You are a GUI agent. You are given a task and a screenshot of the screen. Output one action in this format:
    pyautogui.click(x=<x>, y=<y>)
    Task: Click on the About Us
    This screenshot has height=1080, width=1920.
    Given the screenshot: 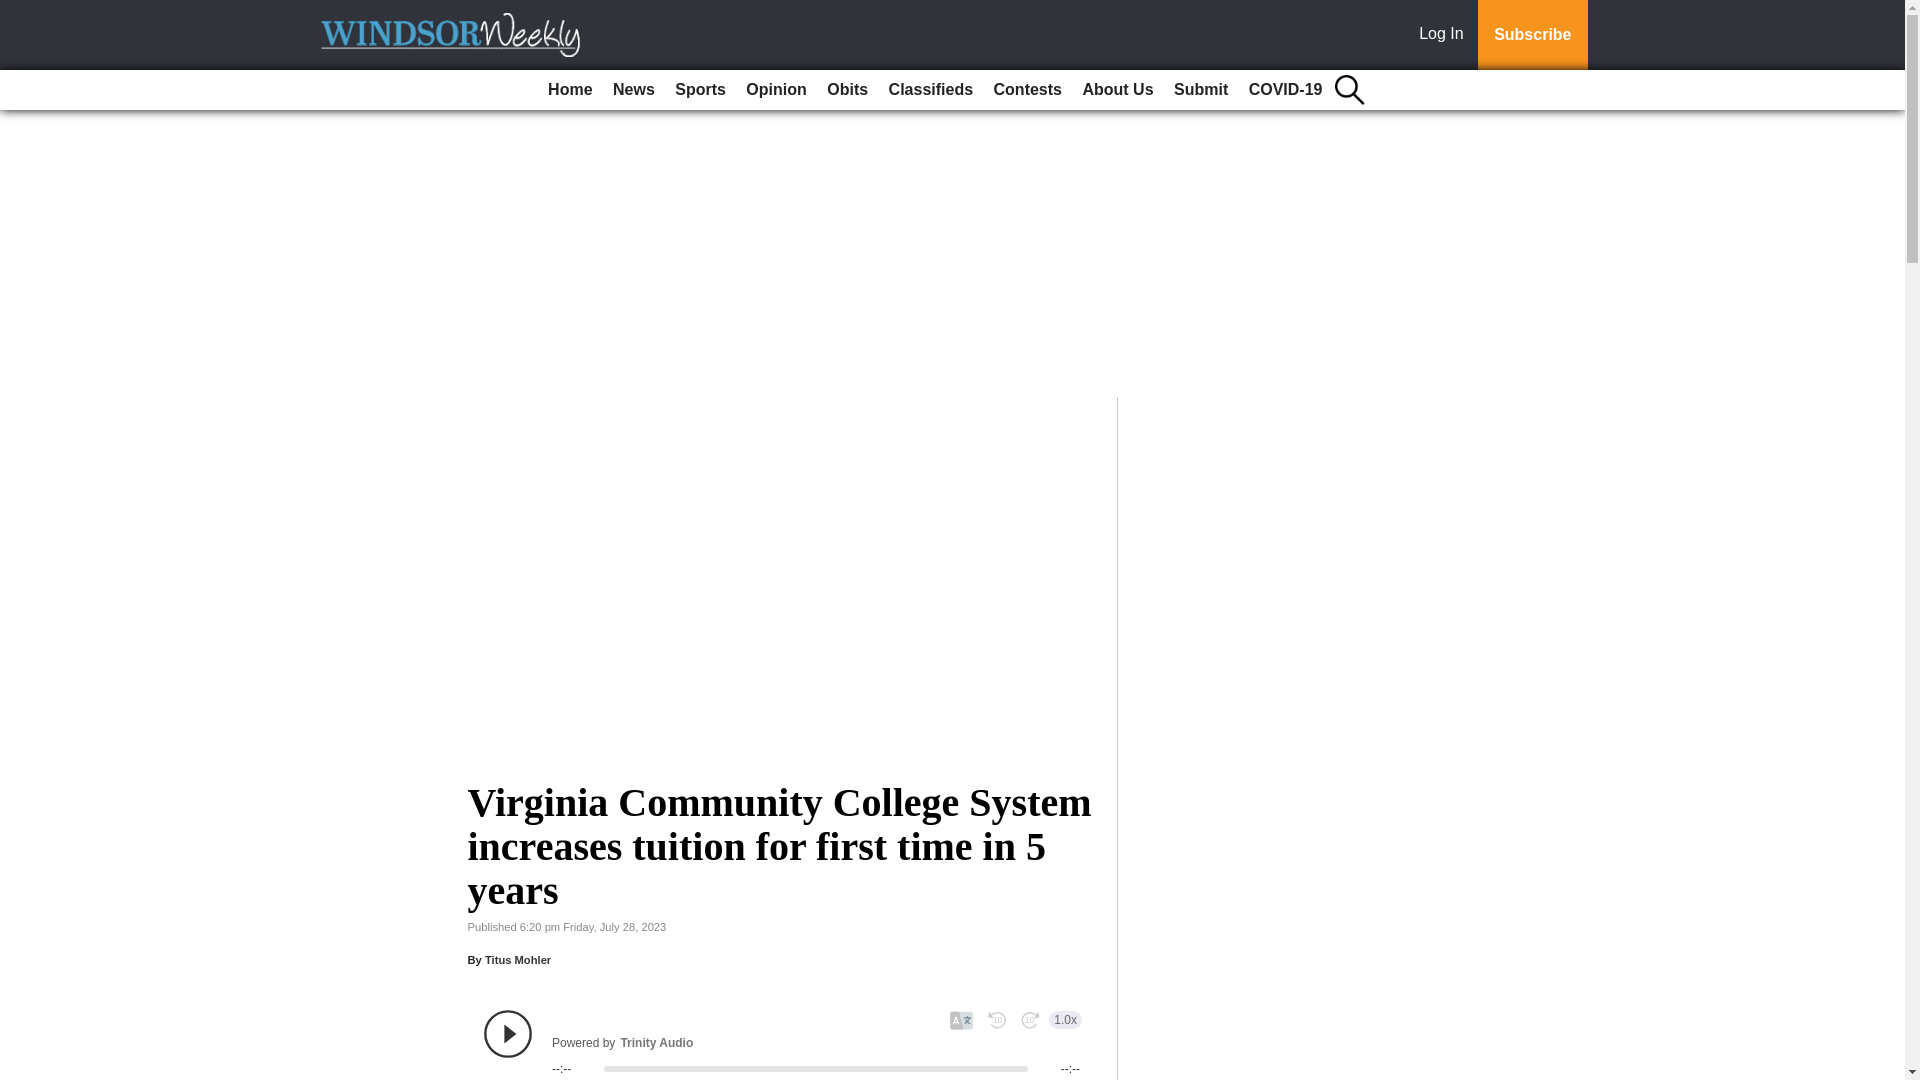 What is the action you would take?
    pyautogui.click(x=1117, y=90)
    